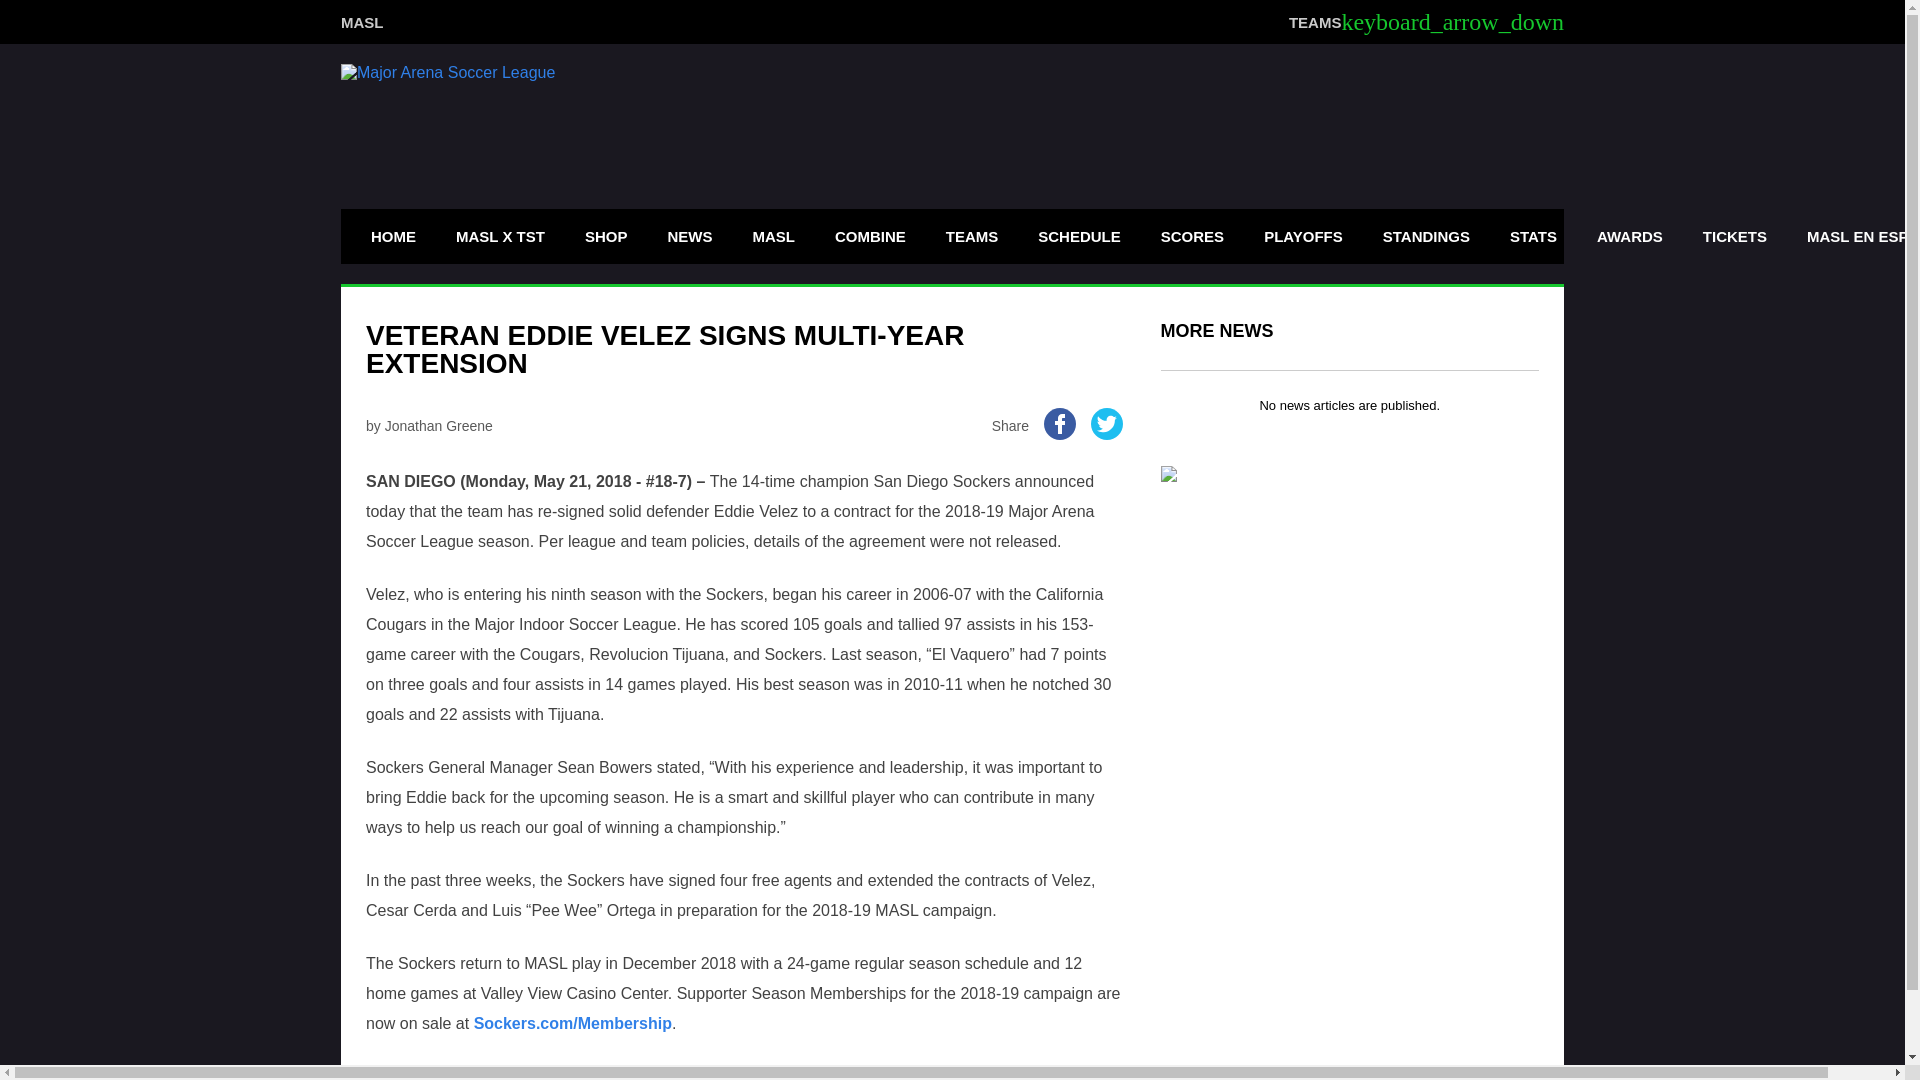 This screenshot has height=1080, width=1920. What do you see at coordinates (1192, 236) in the screenshot?
I see `SCORES` at bounding box center [1192, 236].